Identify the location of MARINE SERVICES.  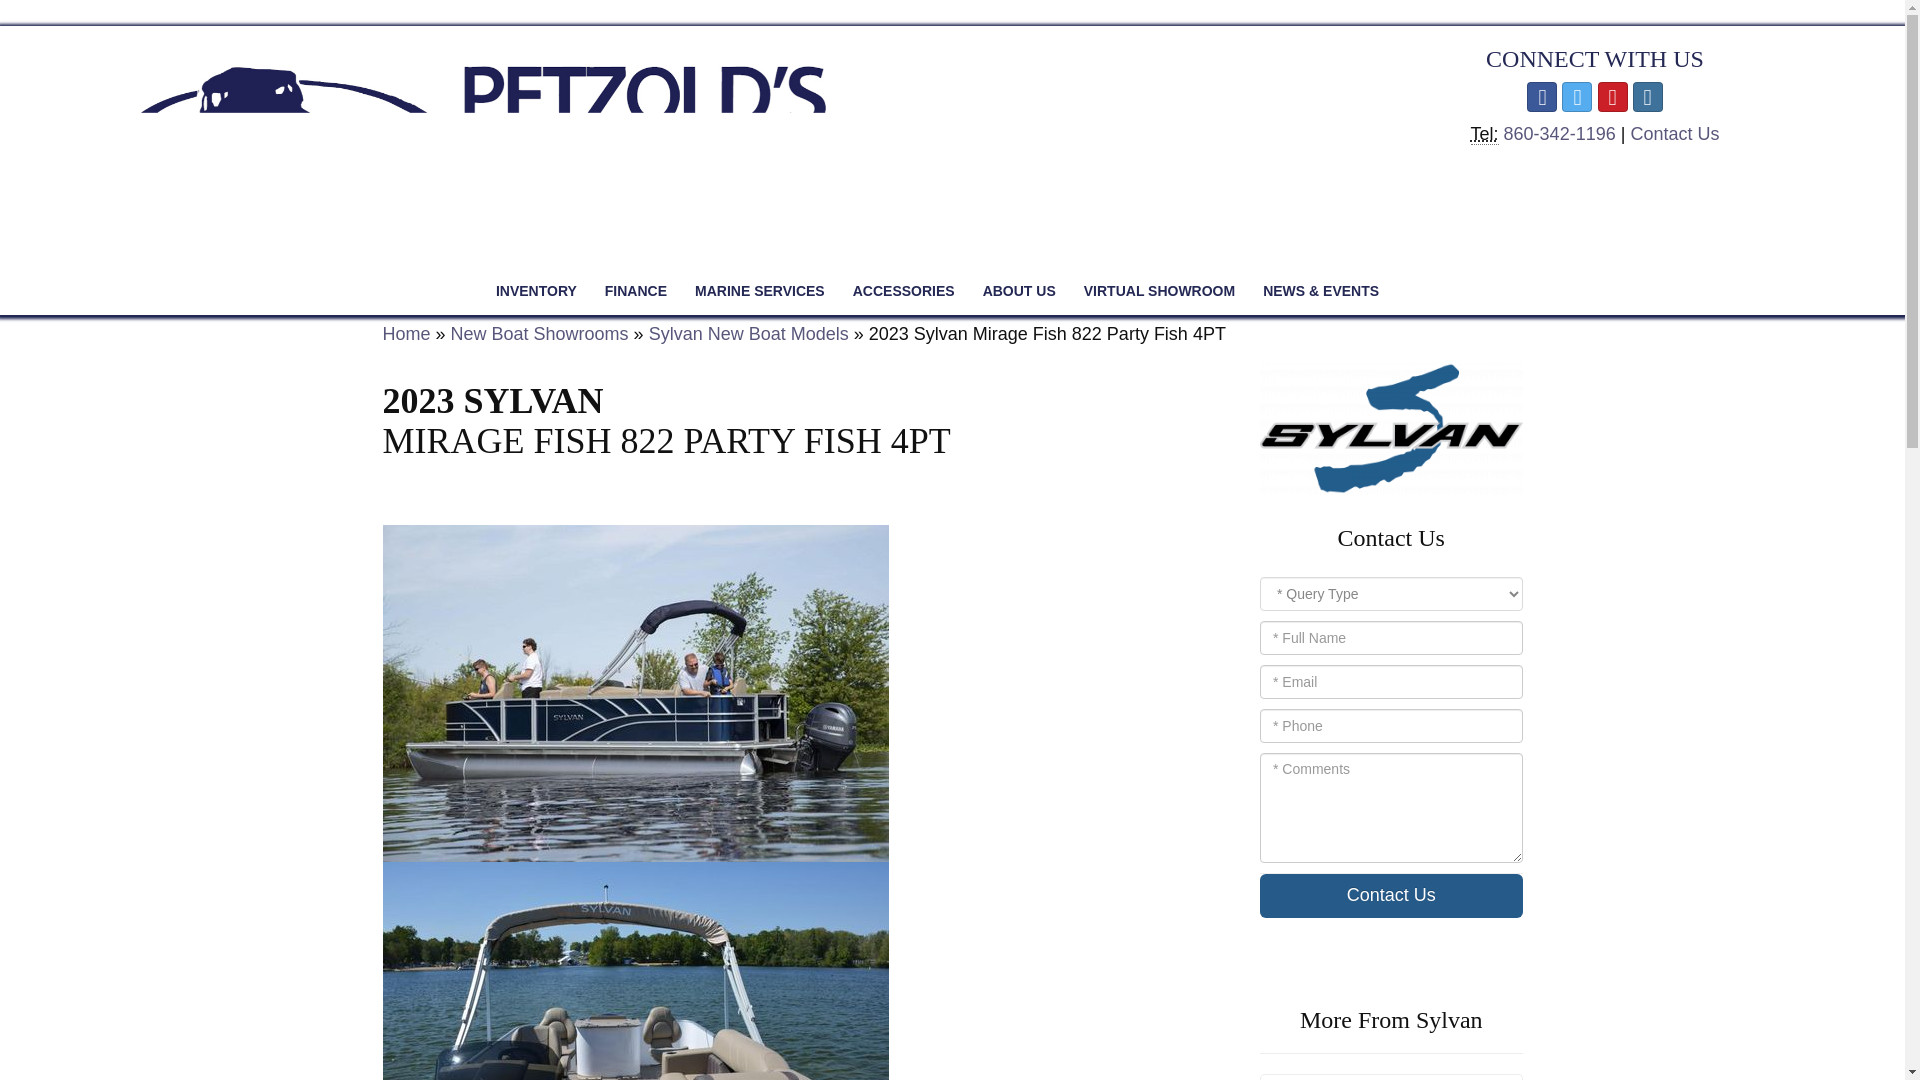
(760, 290).